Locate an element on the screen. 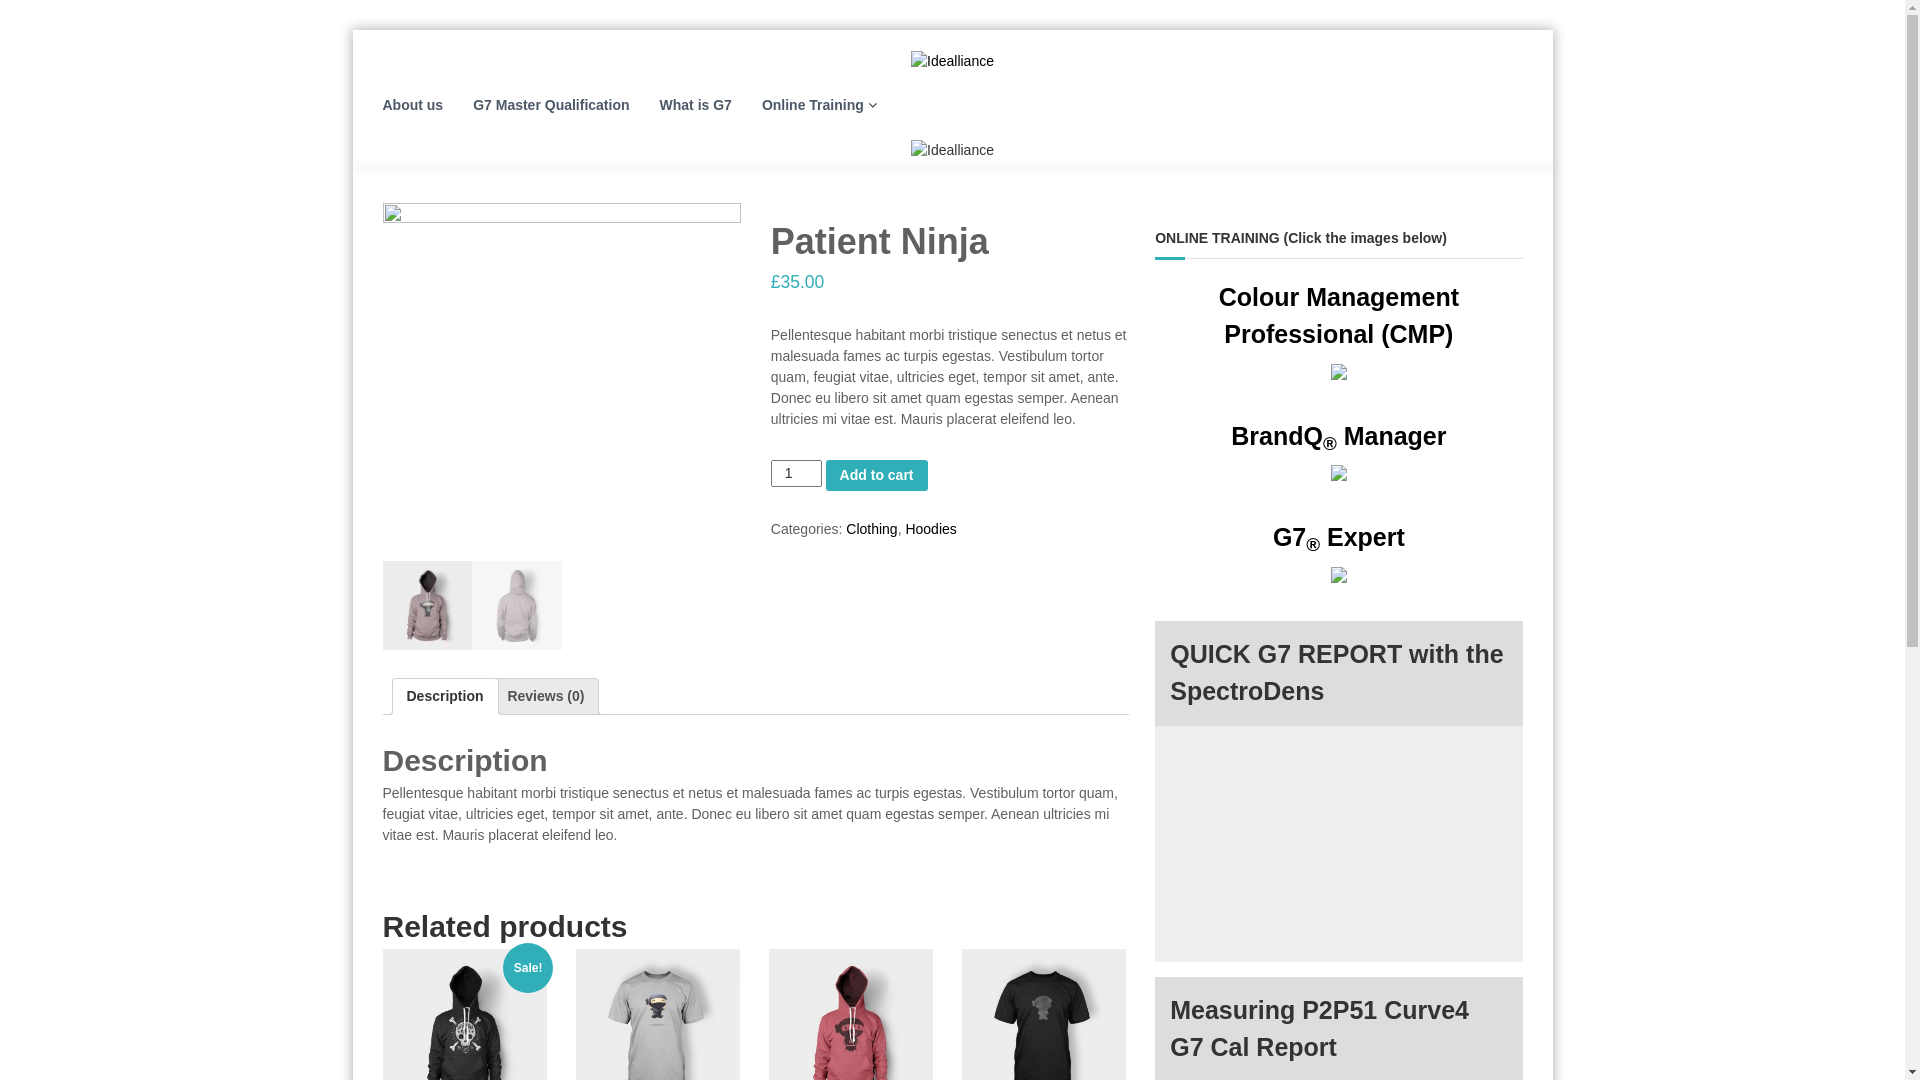 This screenshot has width=1920, height=1080. hoodie_3_front is located at coordinates (561, 382).